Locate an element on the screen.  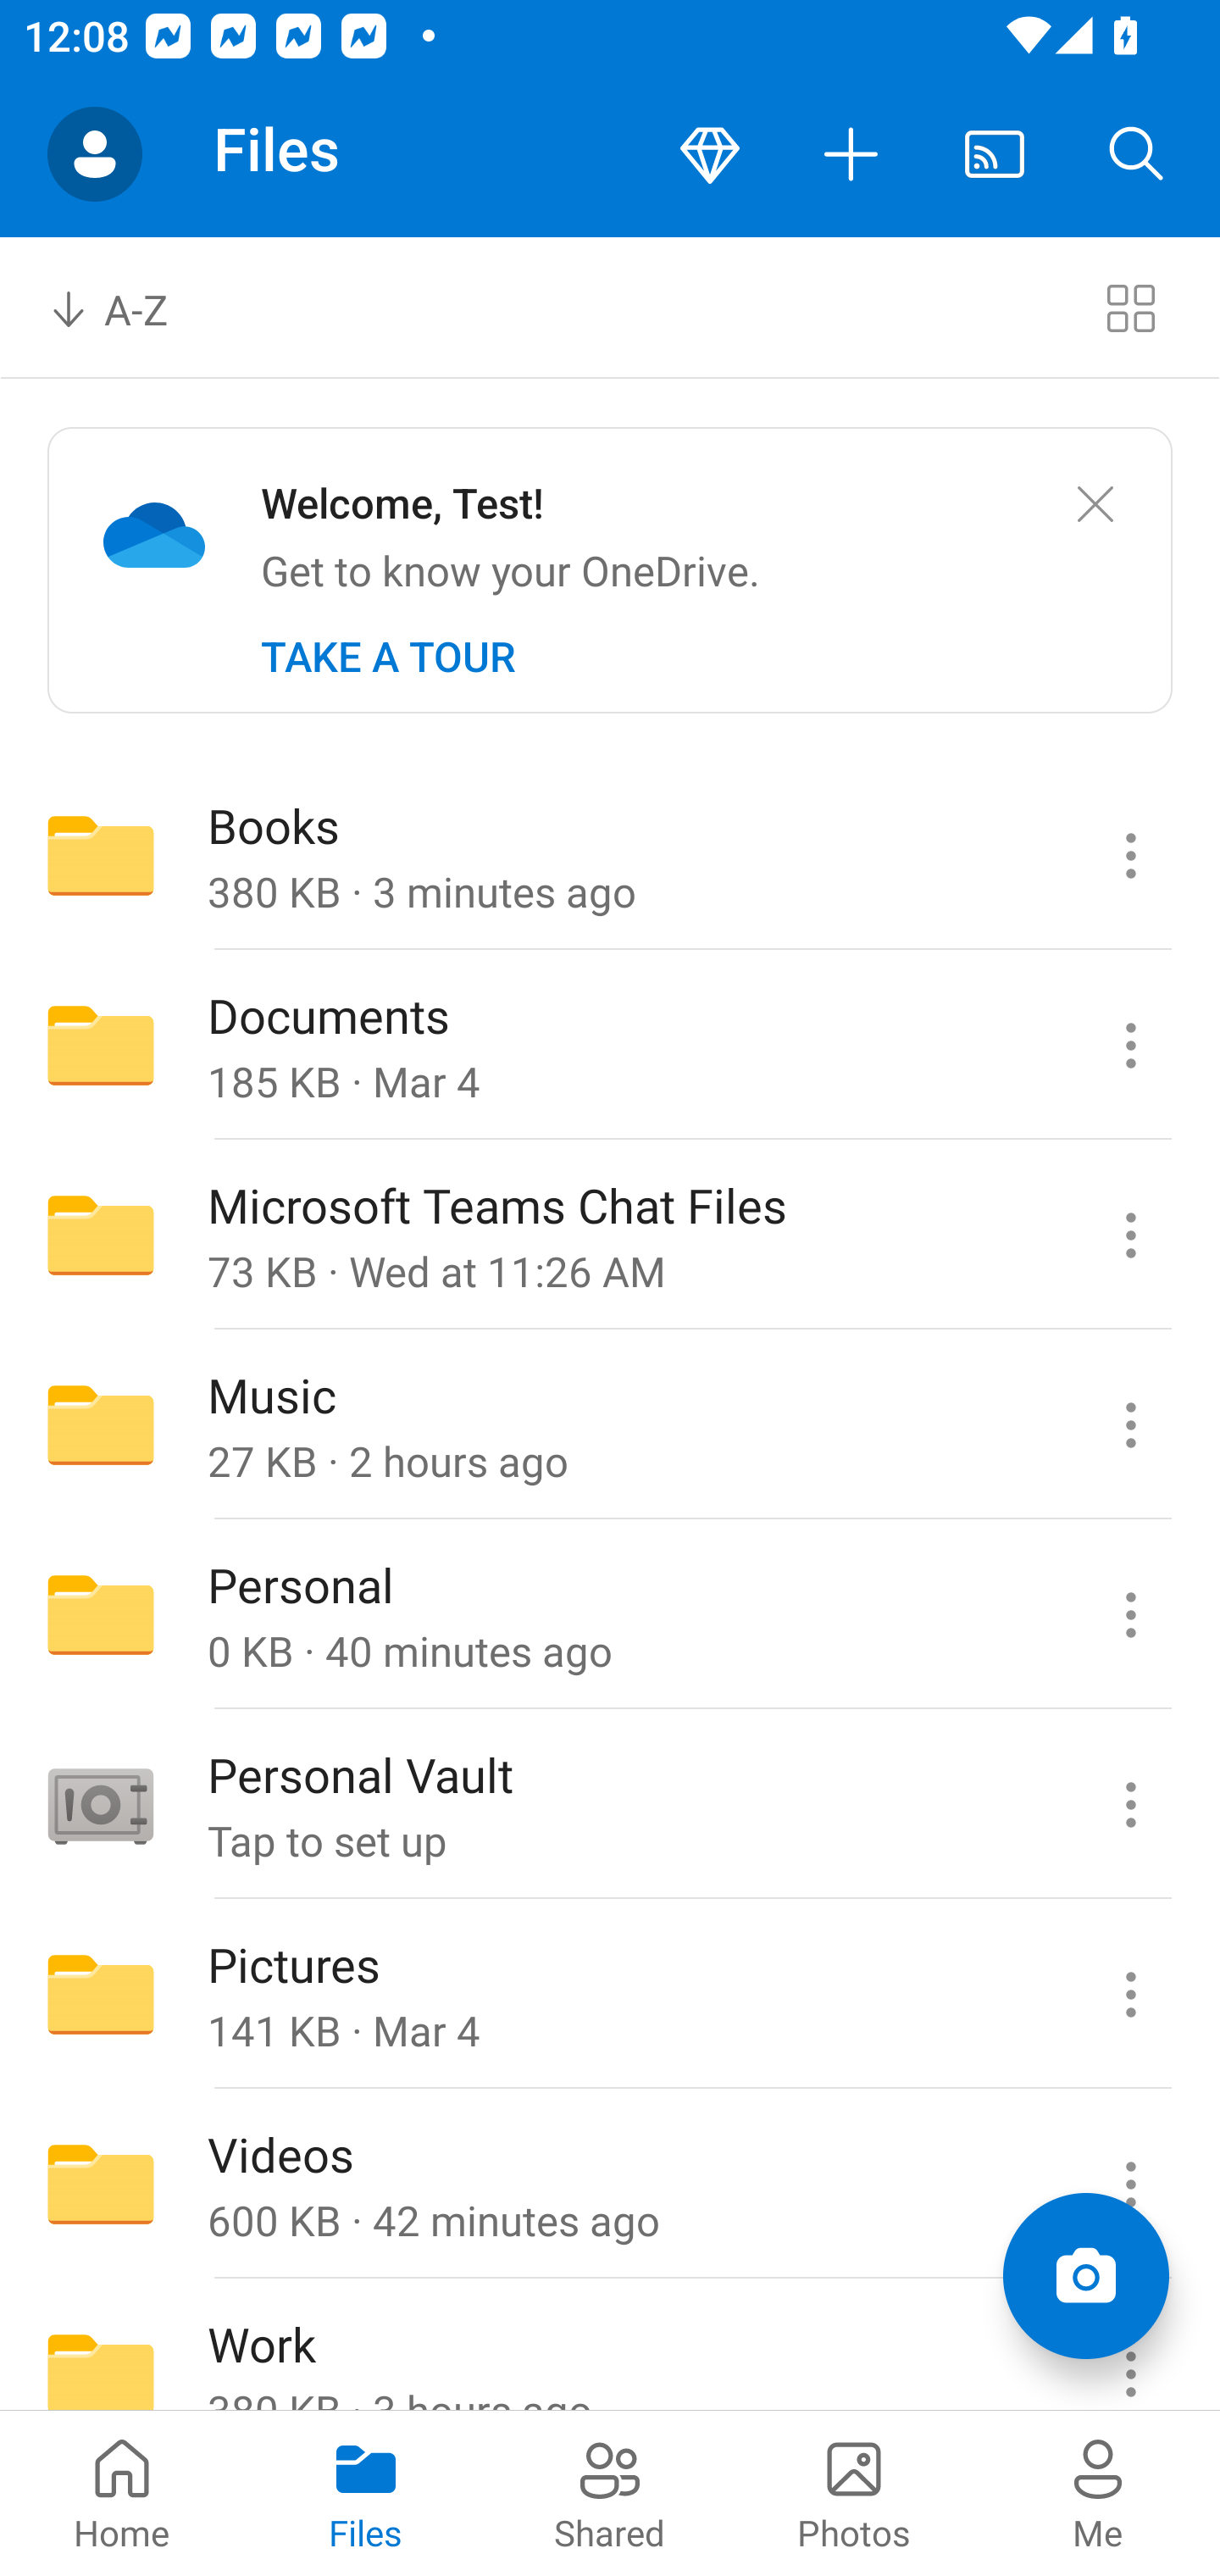
Search button is located at coordinates (1137, 154).